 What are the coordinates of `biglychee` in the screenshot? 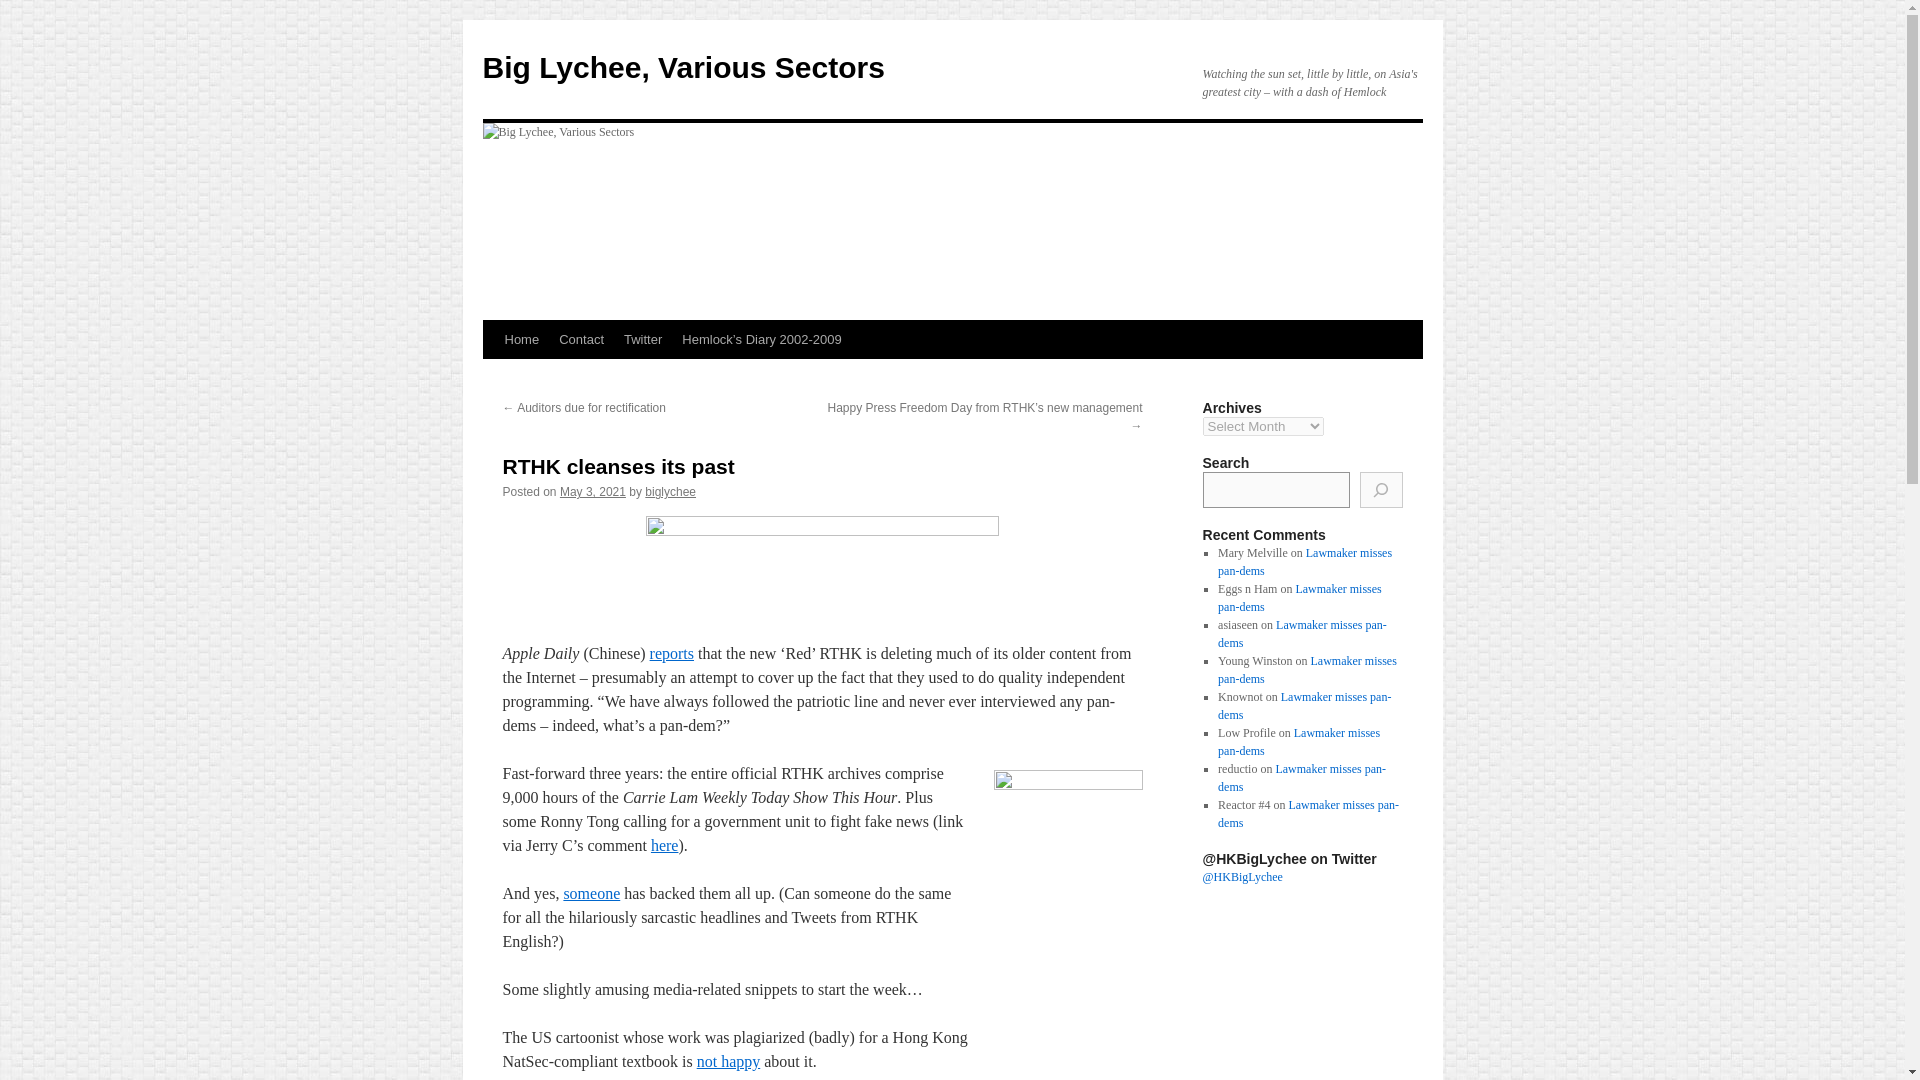 It's located at (670, 491).